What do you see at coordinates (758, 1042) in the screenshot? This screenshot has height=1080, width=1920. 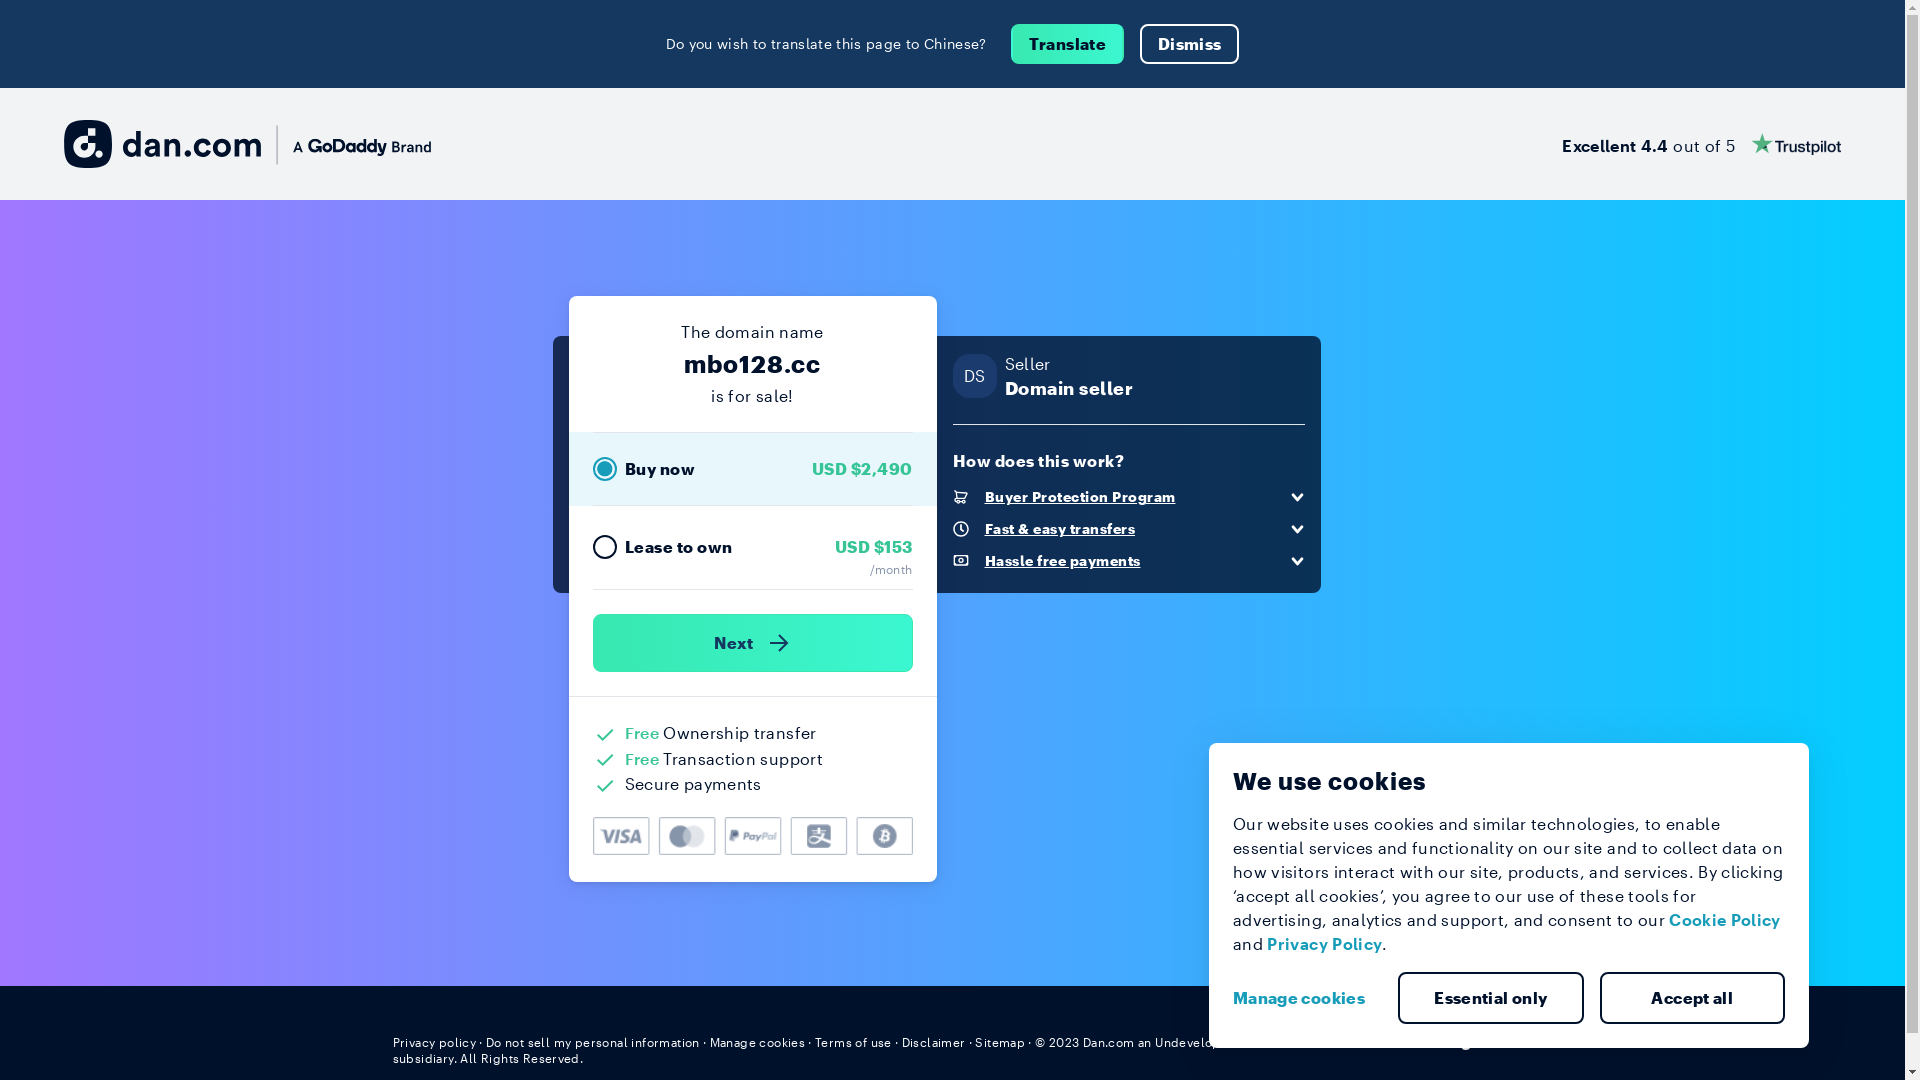 I see `Manage cookies` at bounding box center [758, 1042].